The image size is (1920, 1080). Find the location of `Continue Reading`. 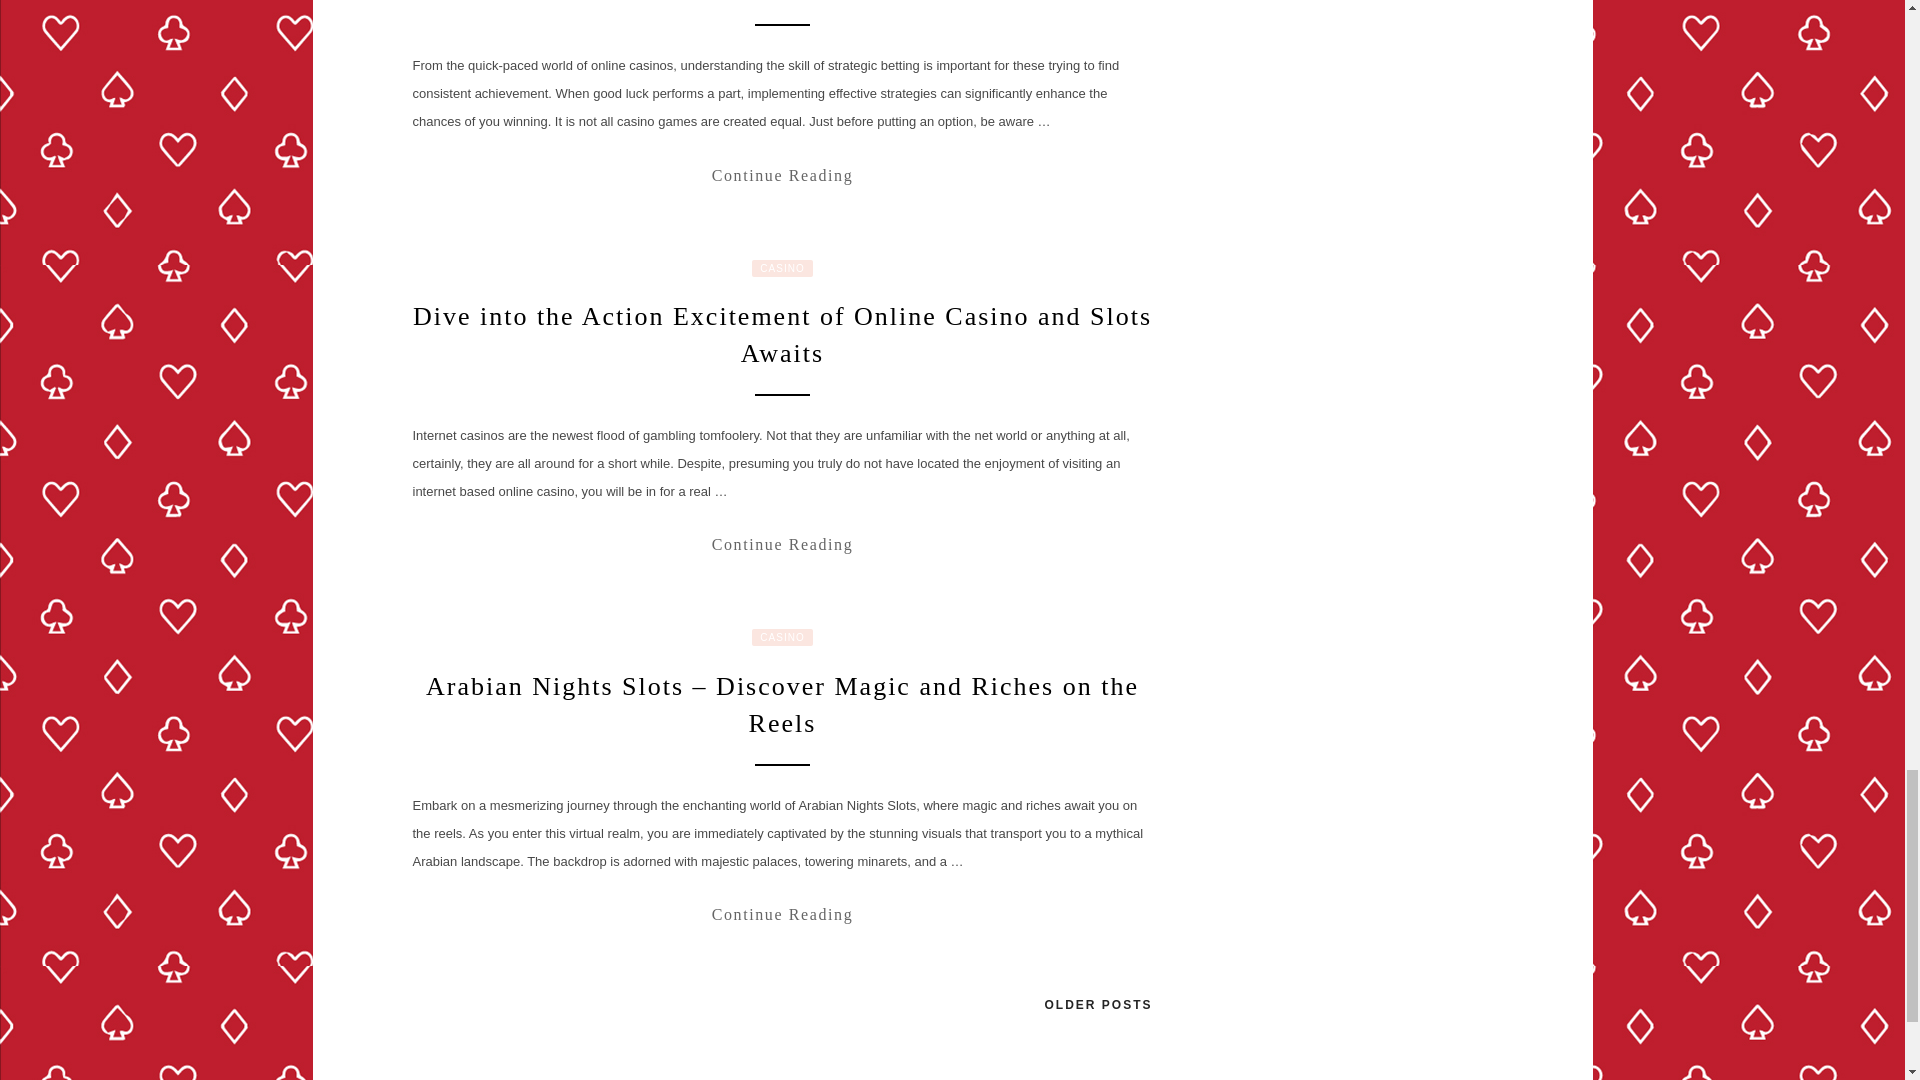

Continue Reading is located at coordinates (782, 544).